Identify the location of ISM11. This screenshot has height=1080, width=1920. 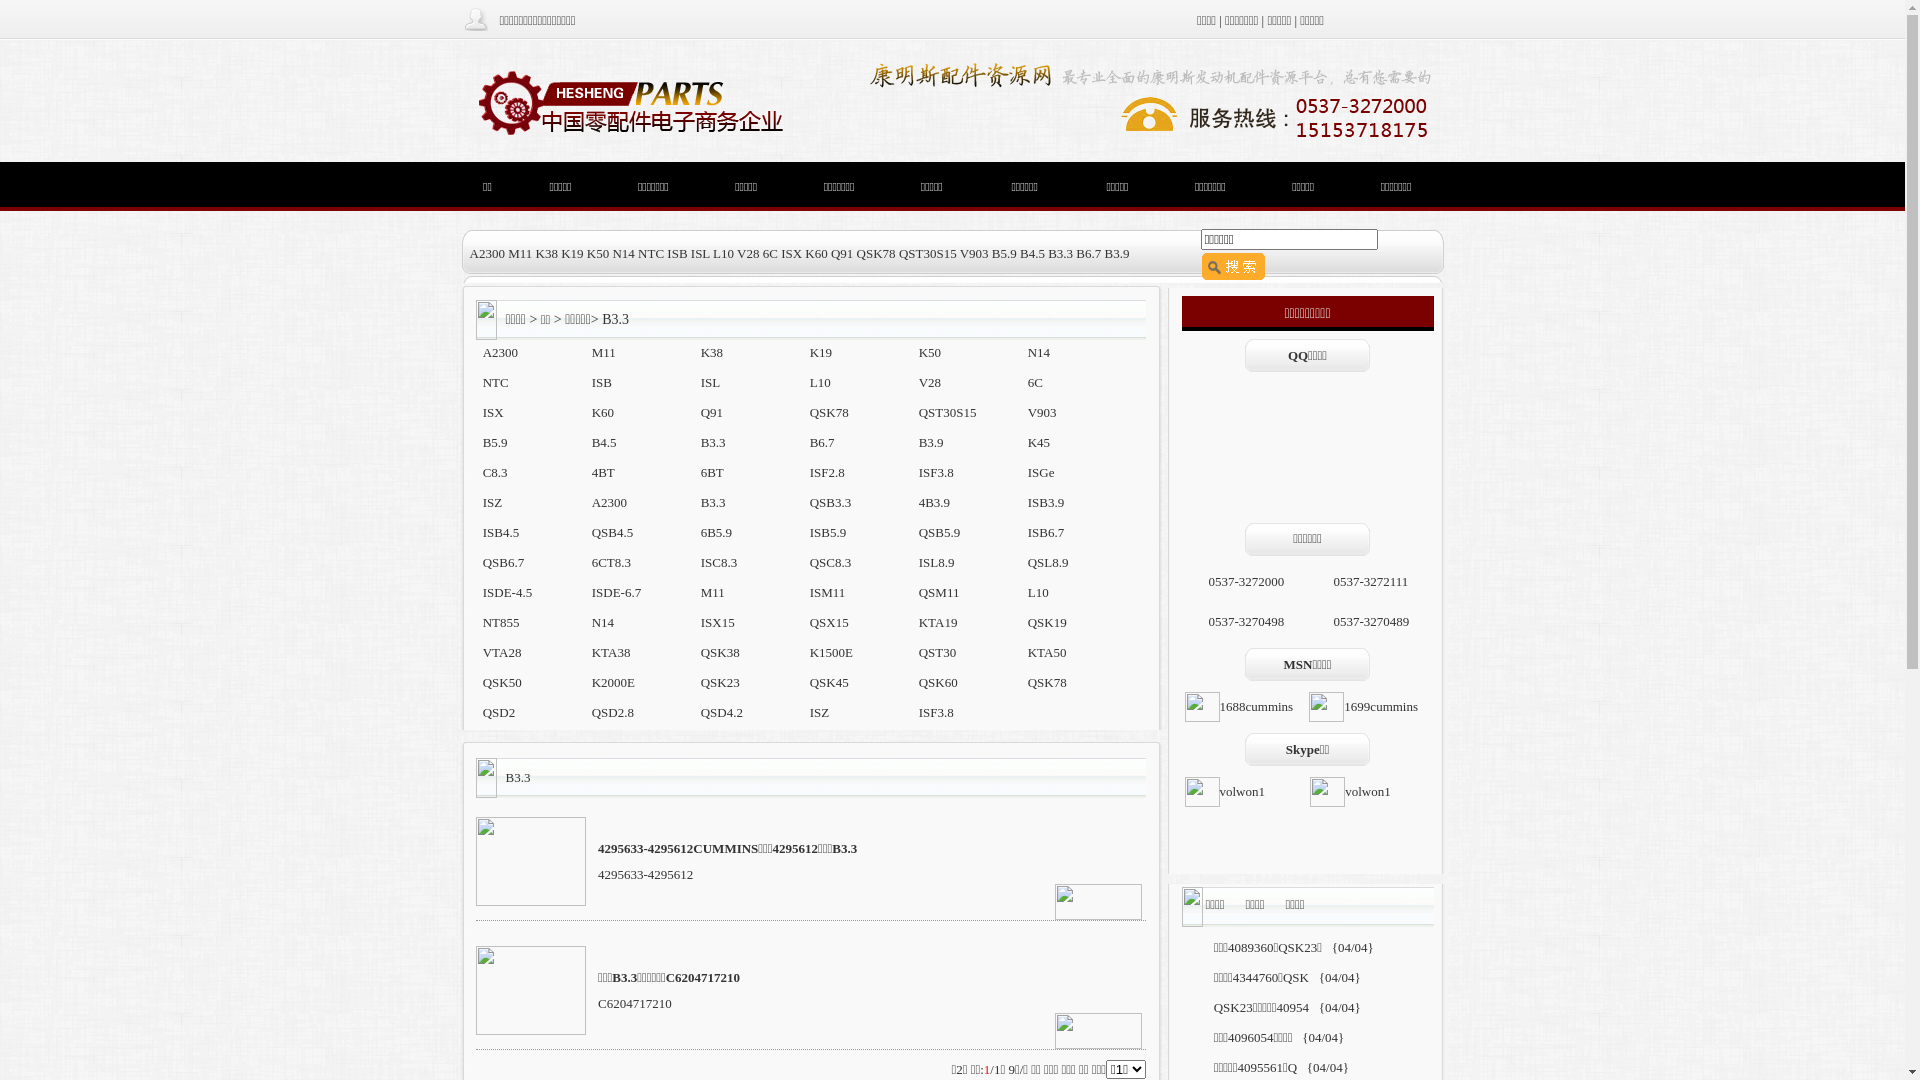
(828, 592).